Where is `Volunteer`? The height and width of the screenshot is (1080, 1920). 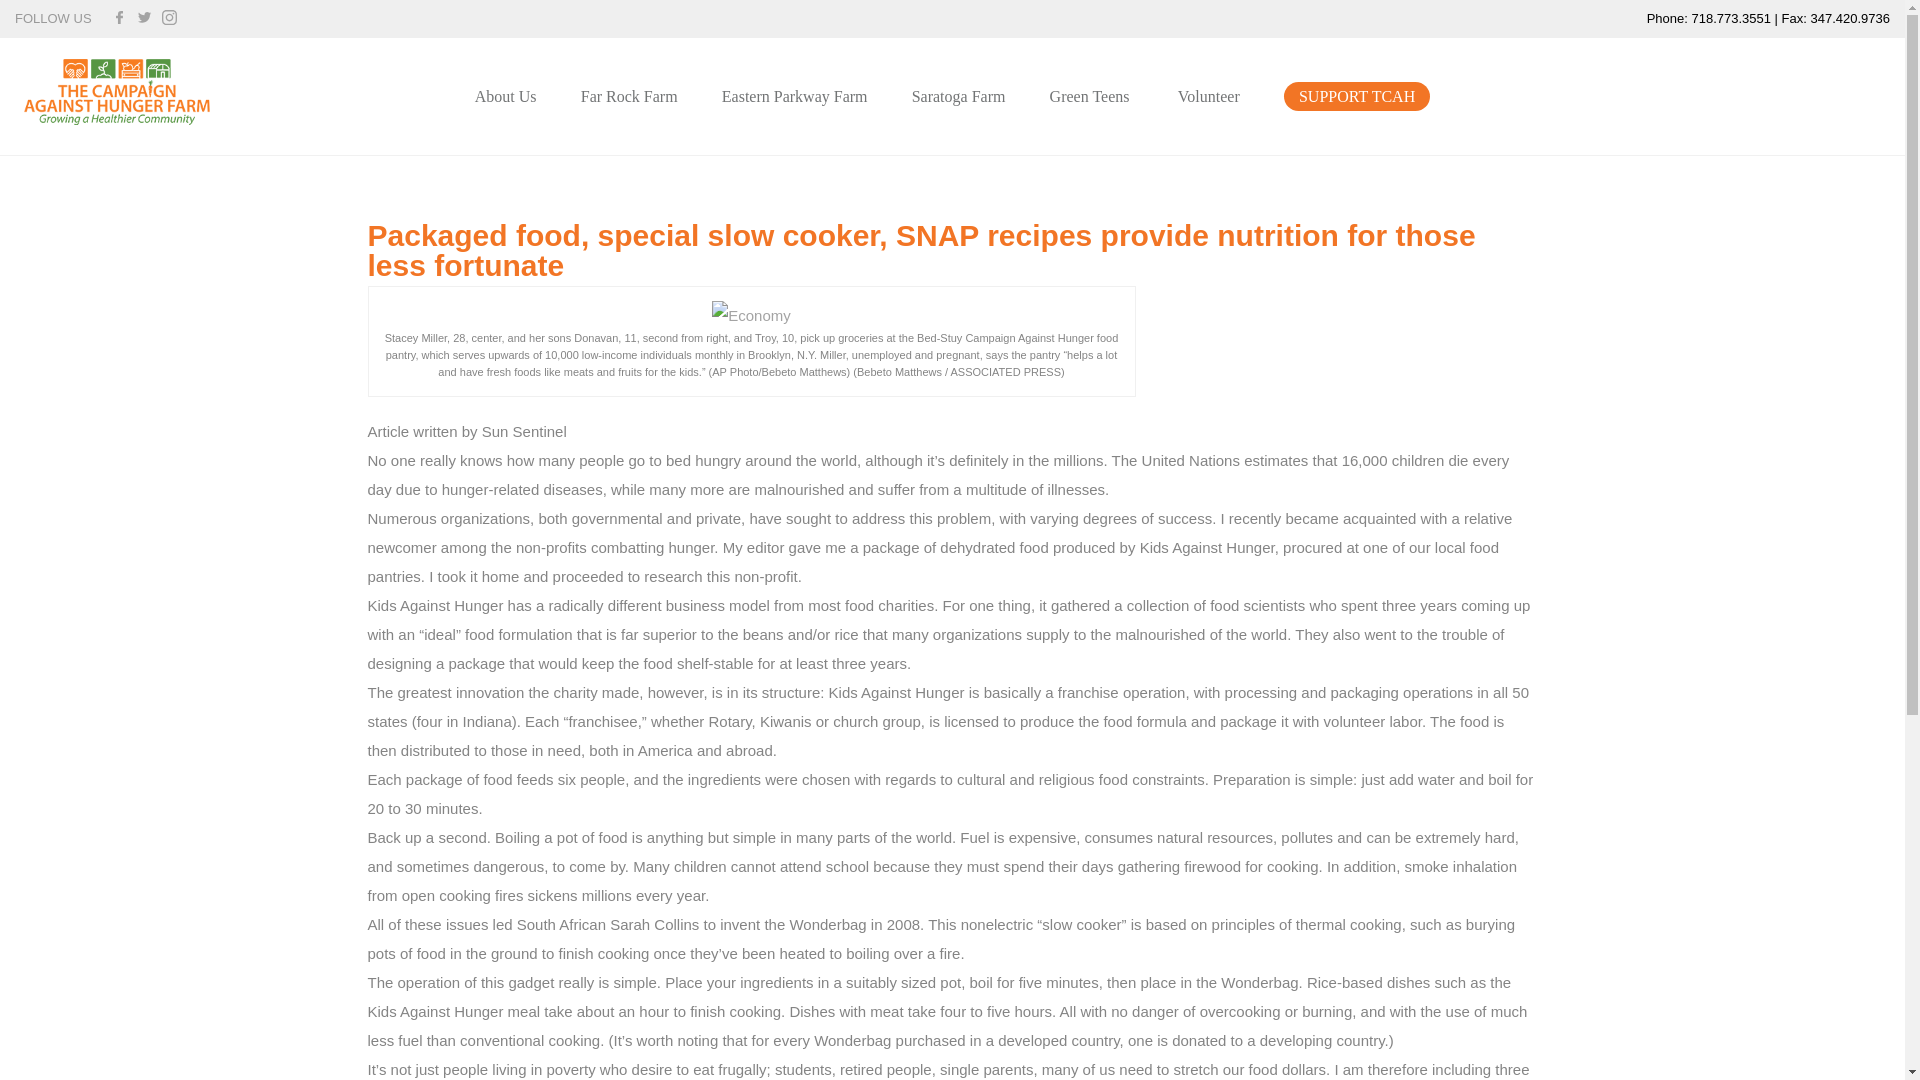
Volunteer is located at coordinates (1209, 96).